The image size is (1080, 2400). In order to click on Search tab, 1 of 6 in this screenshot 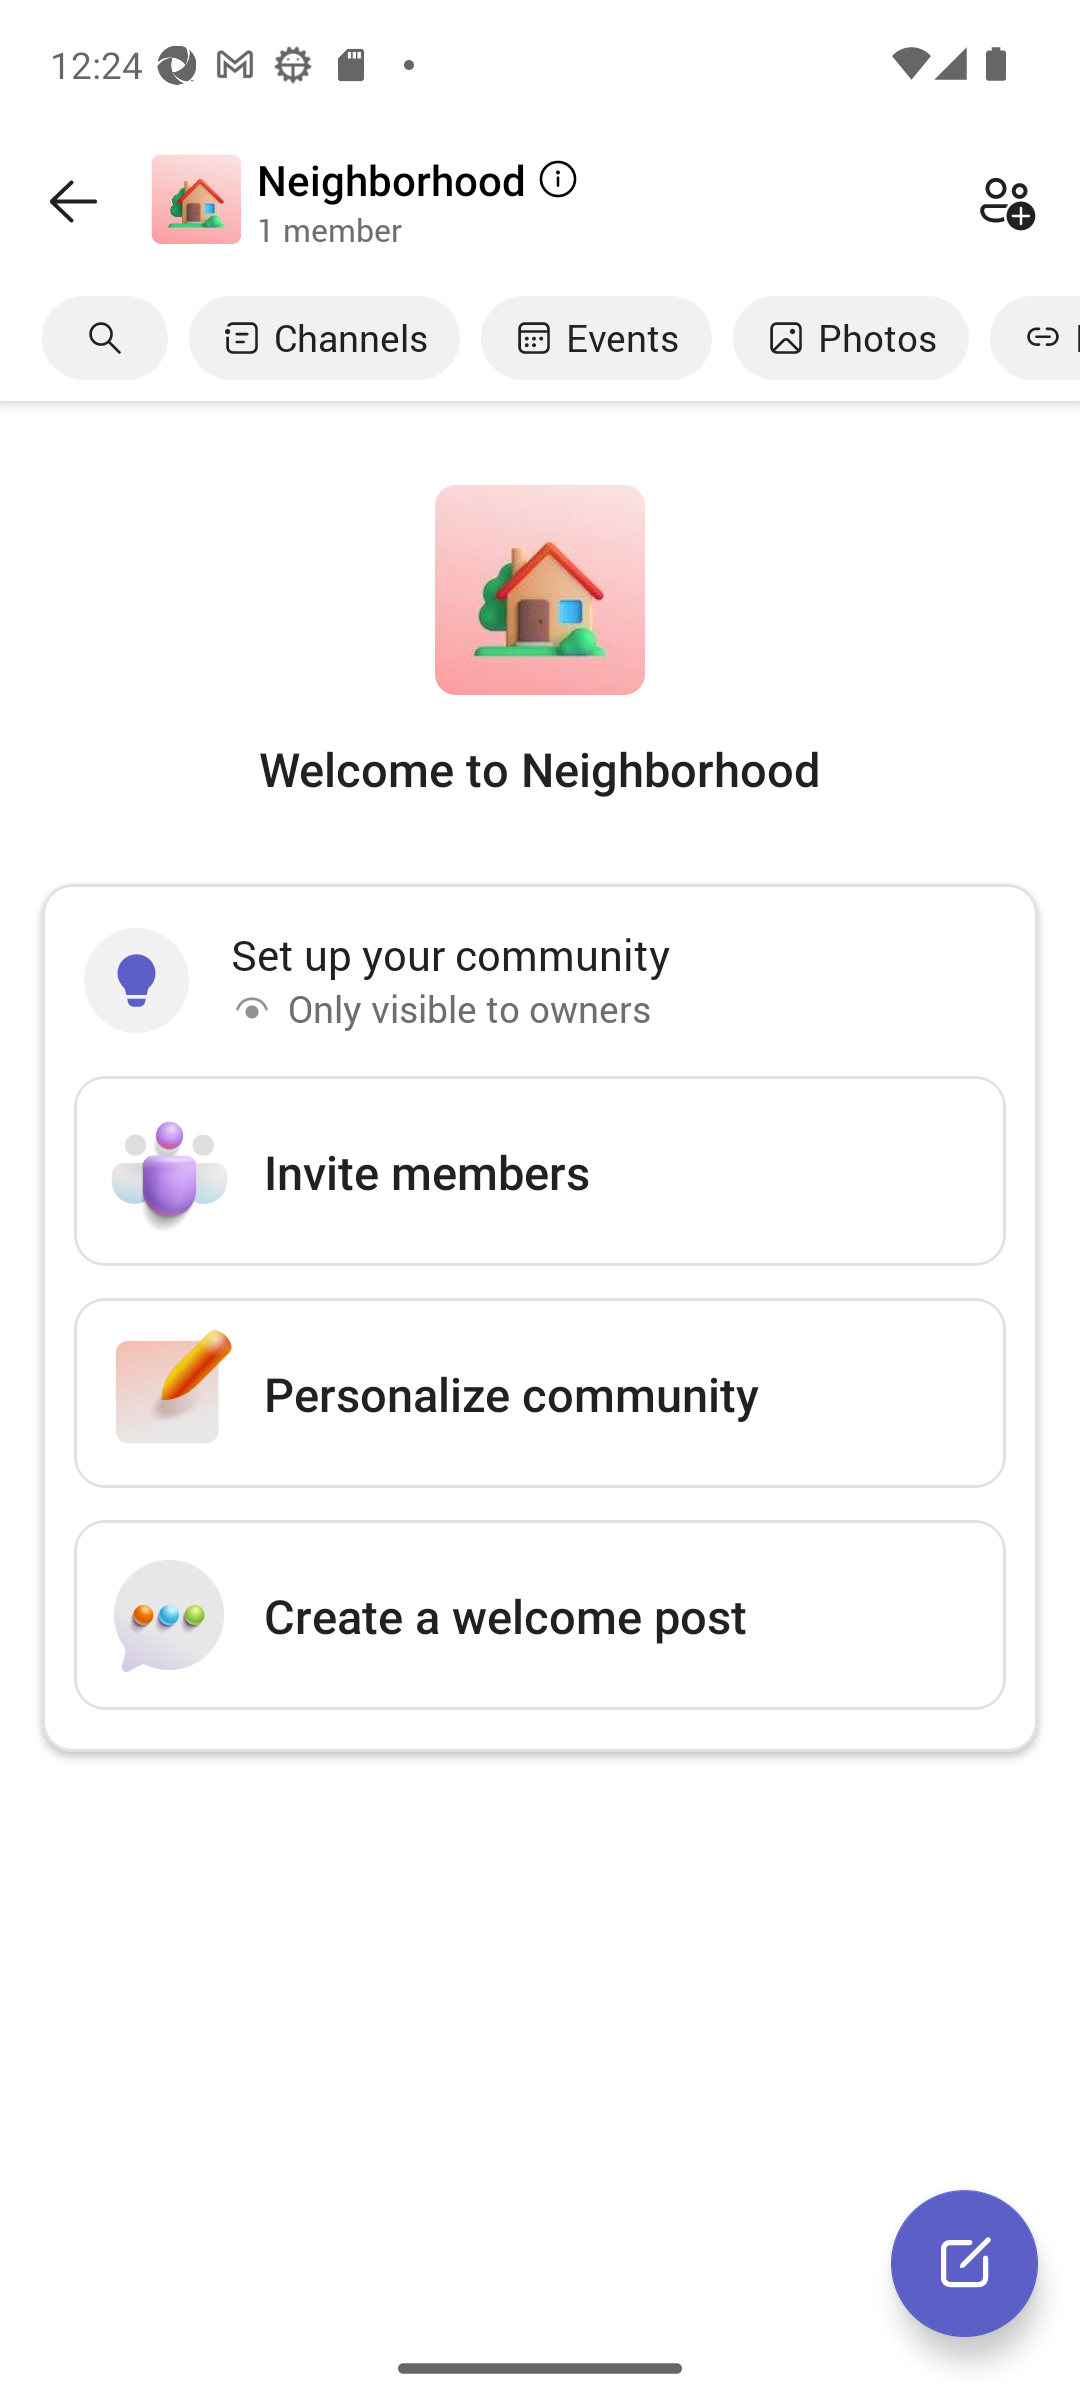, I will do `click(105, 337)`.